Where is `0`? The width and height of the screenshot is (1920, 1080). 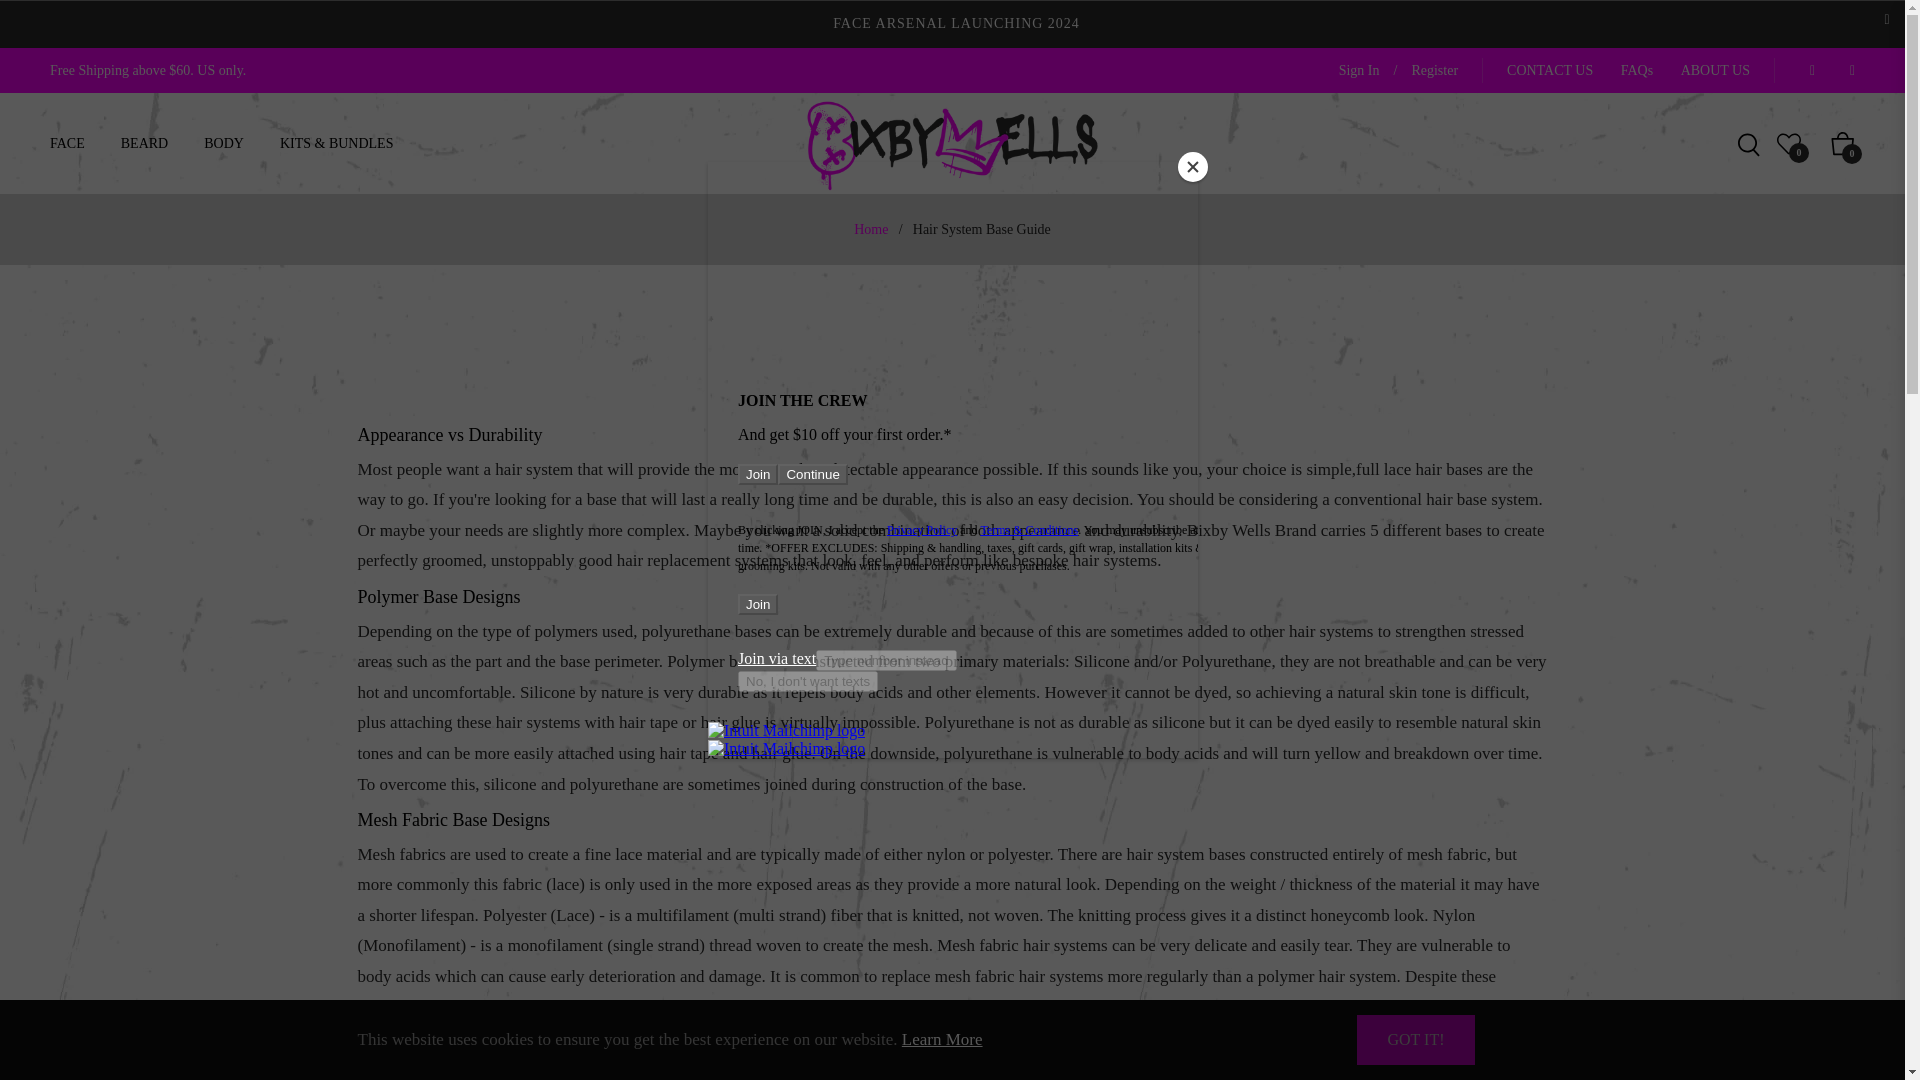
0 is located at coordinates (1789, 143).